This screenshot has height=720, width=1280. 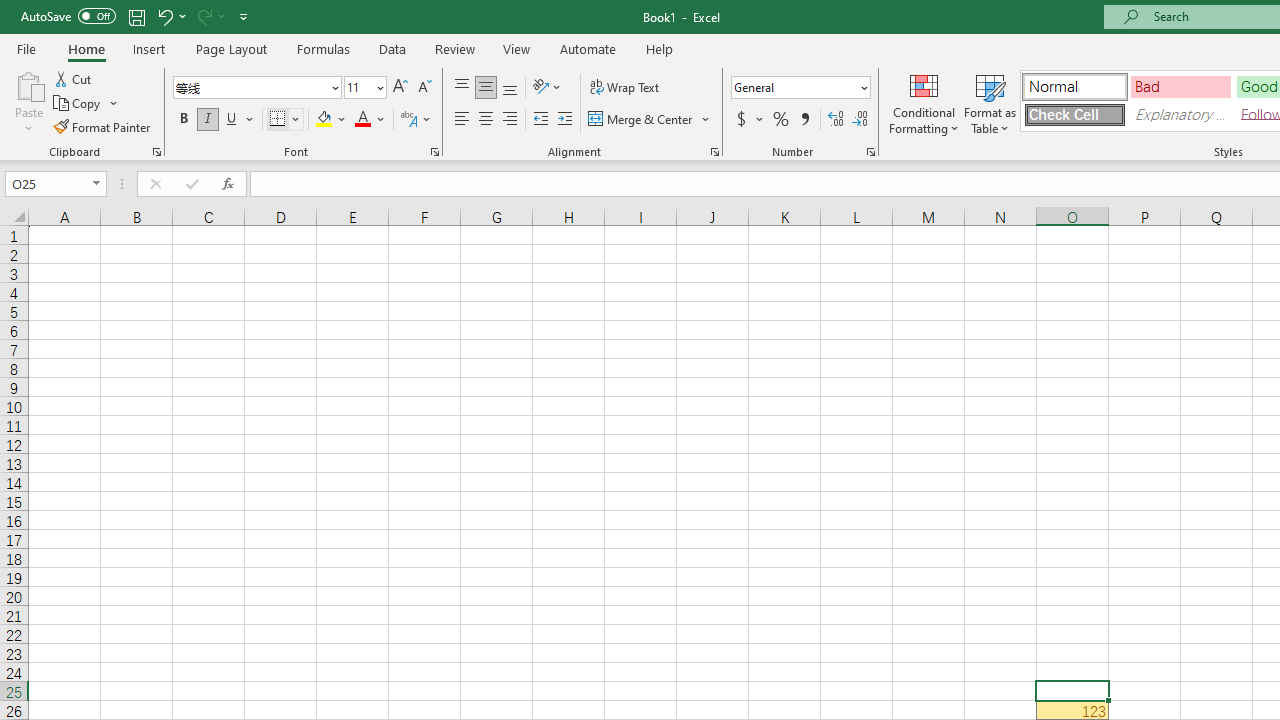 I want to click on Bad, so click(x=1180, y=86).